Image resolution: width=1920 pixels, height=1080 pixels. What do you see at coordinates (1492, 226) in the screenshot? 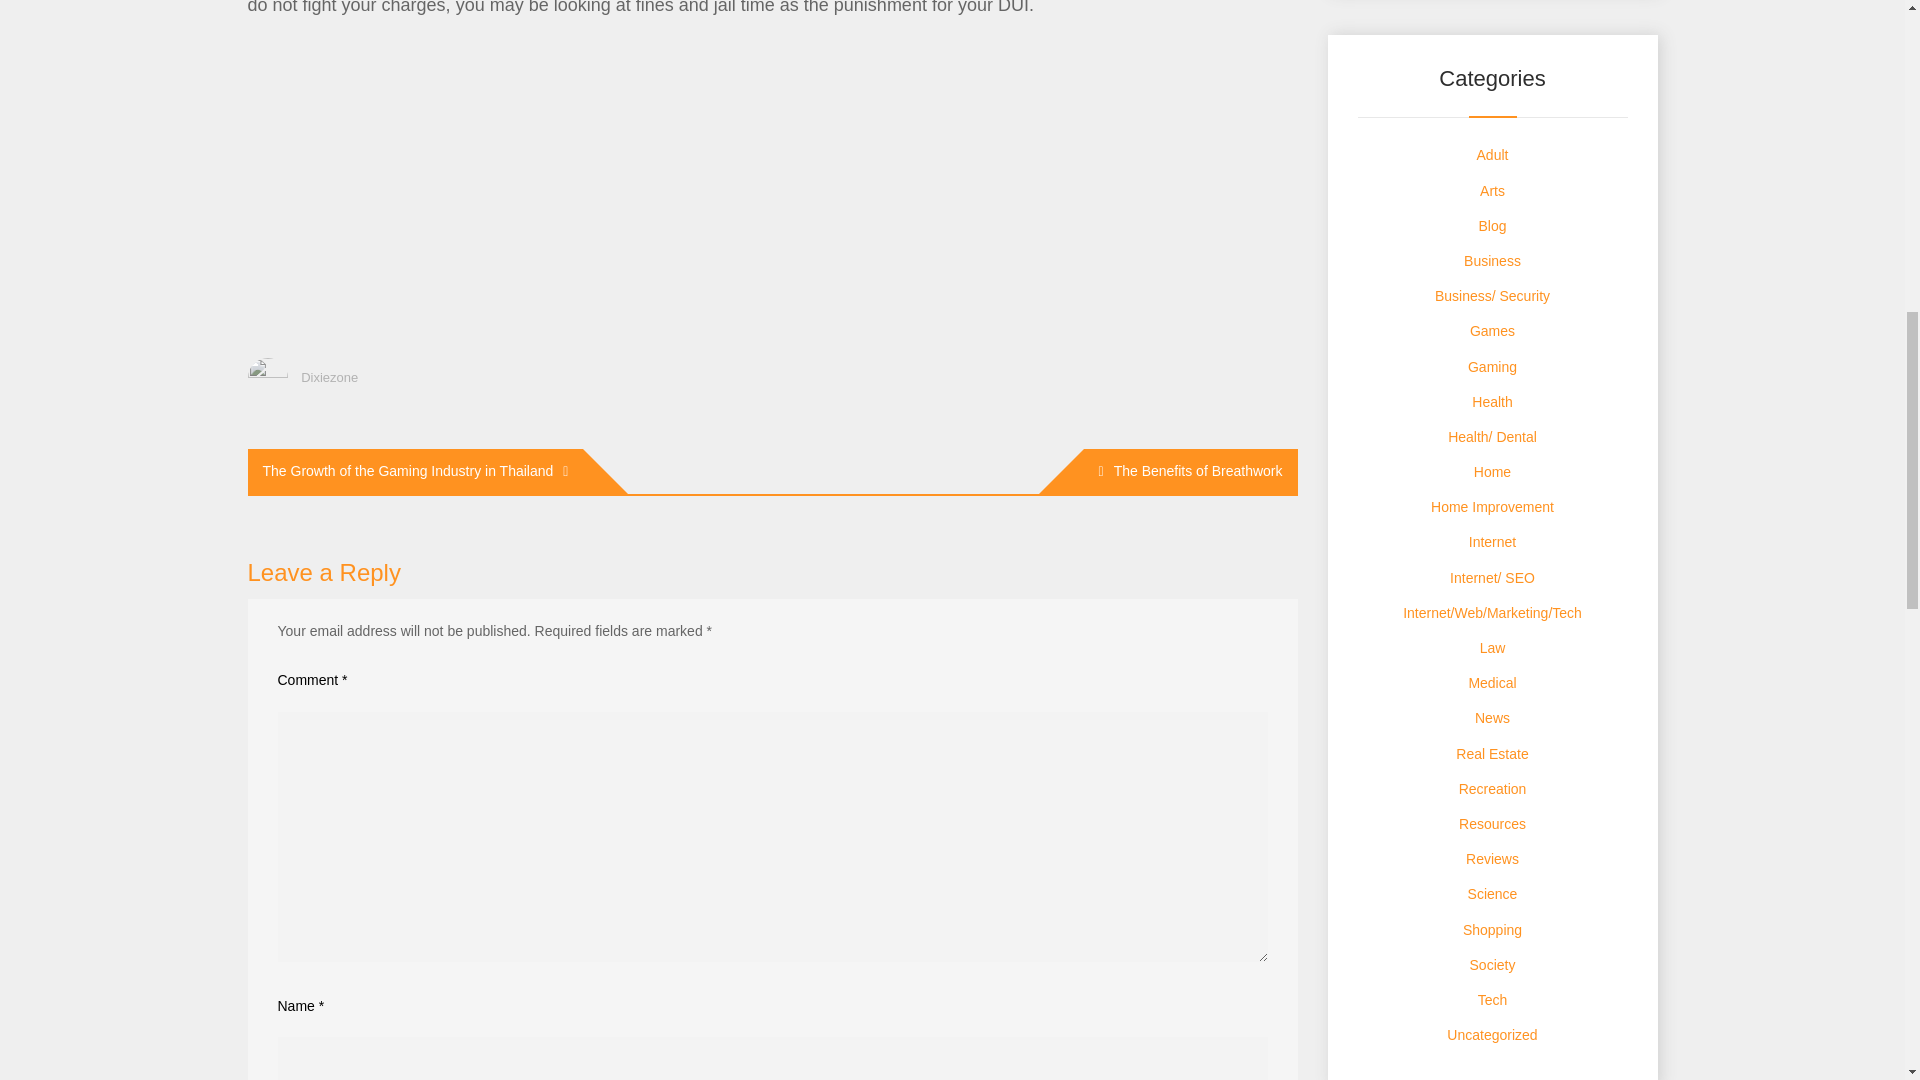
I see `Blog` at bounding box center [1492, 226].